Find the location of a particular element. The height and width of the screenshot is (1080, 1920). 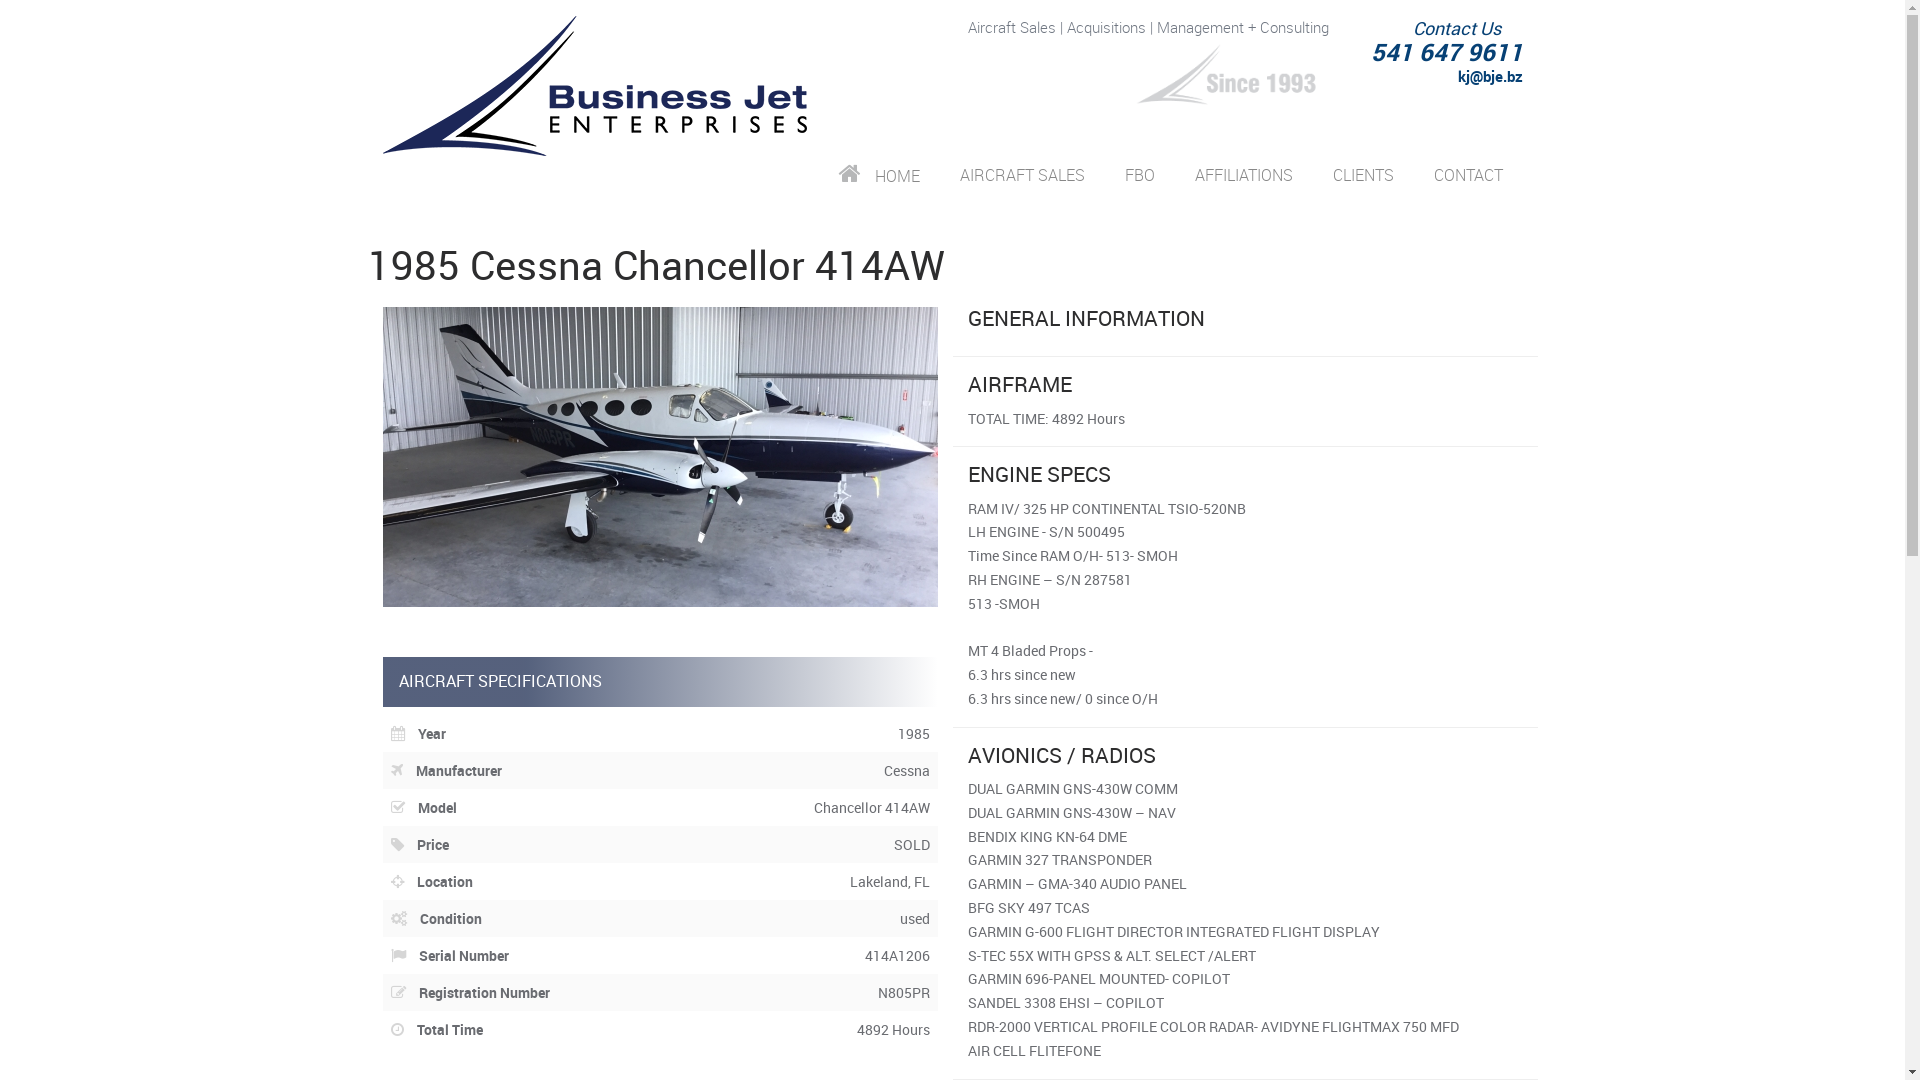

AFFILIATIONS is located at coordinates (1243, 174).